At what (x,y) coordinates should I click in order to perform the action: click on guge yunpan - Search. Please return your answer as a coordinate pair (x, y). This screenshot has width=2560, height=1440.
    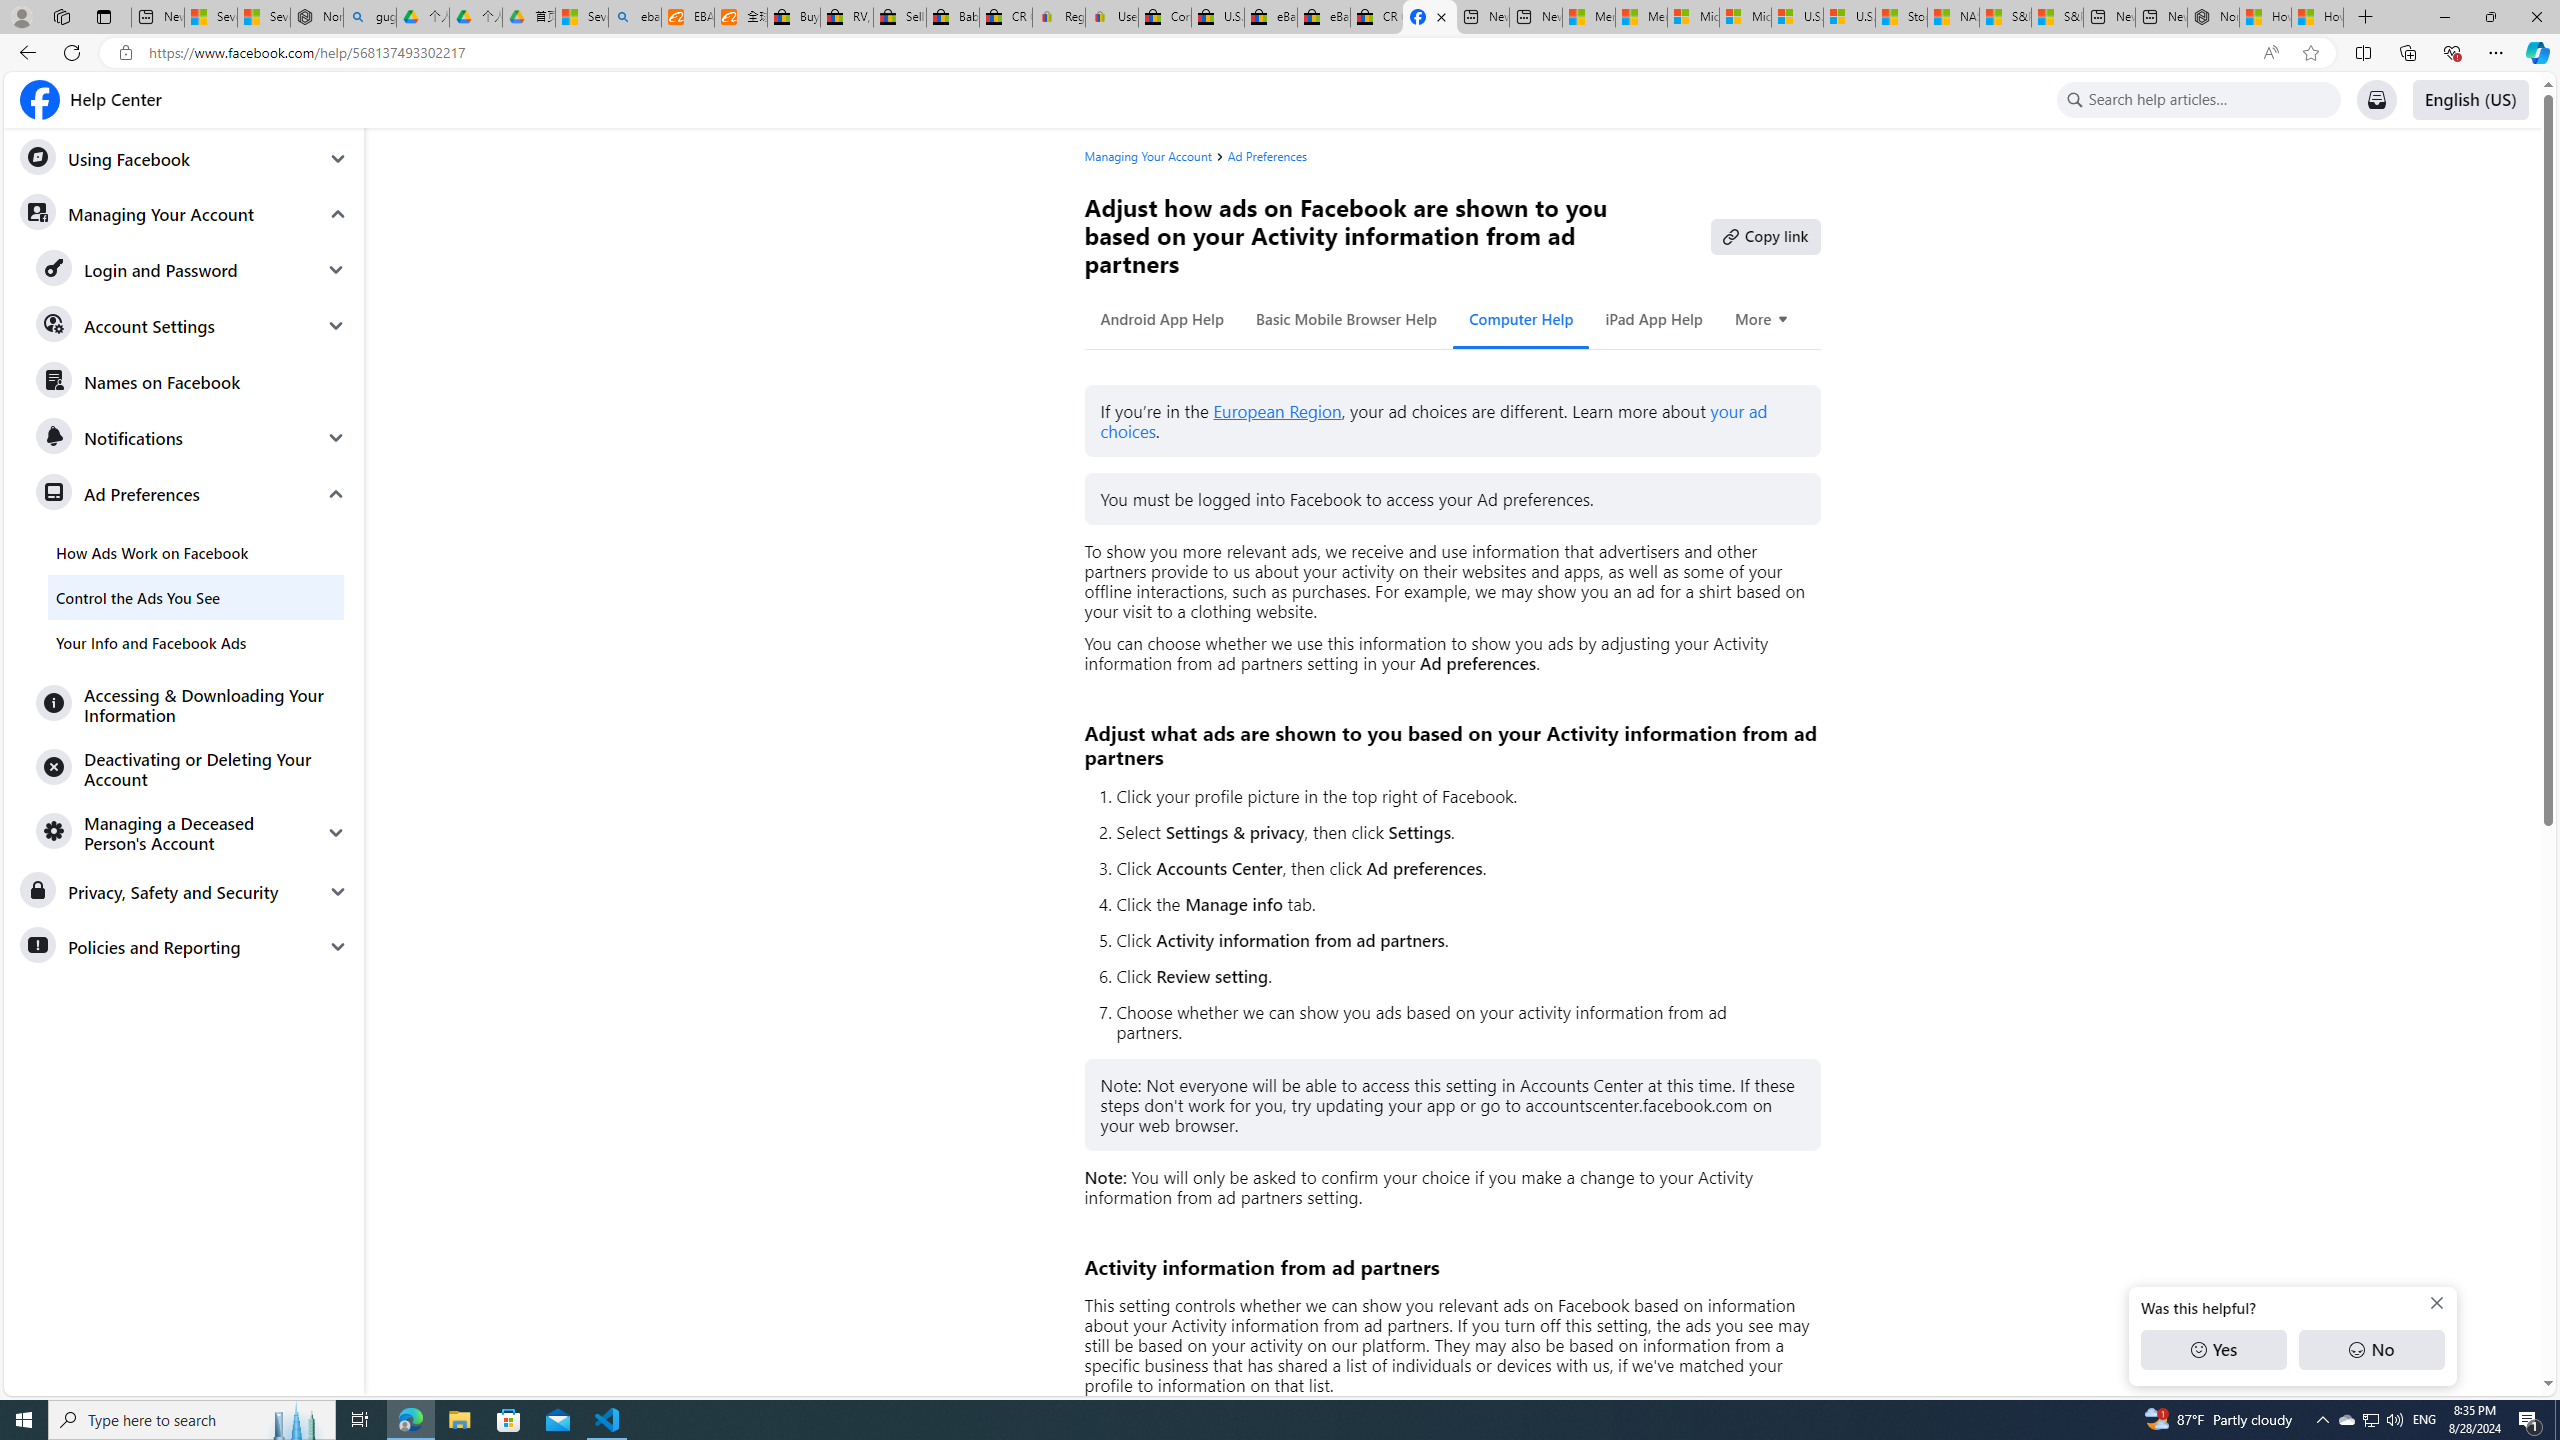
    Looking at the image, I should click on (370, 17).